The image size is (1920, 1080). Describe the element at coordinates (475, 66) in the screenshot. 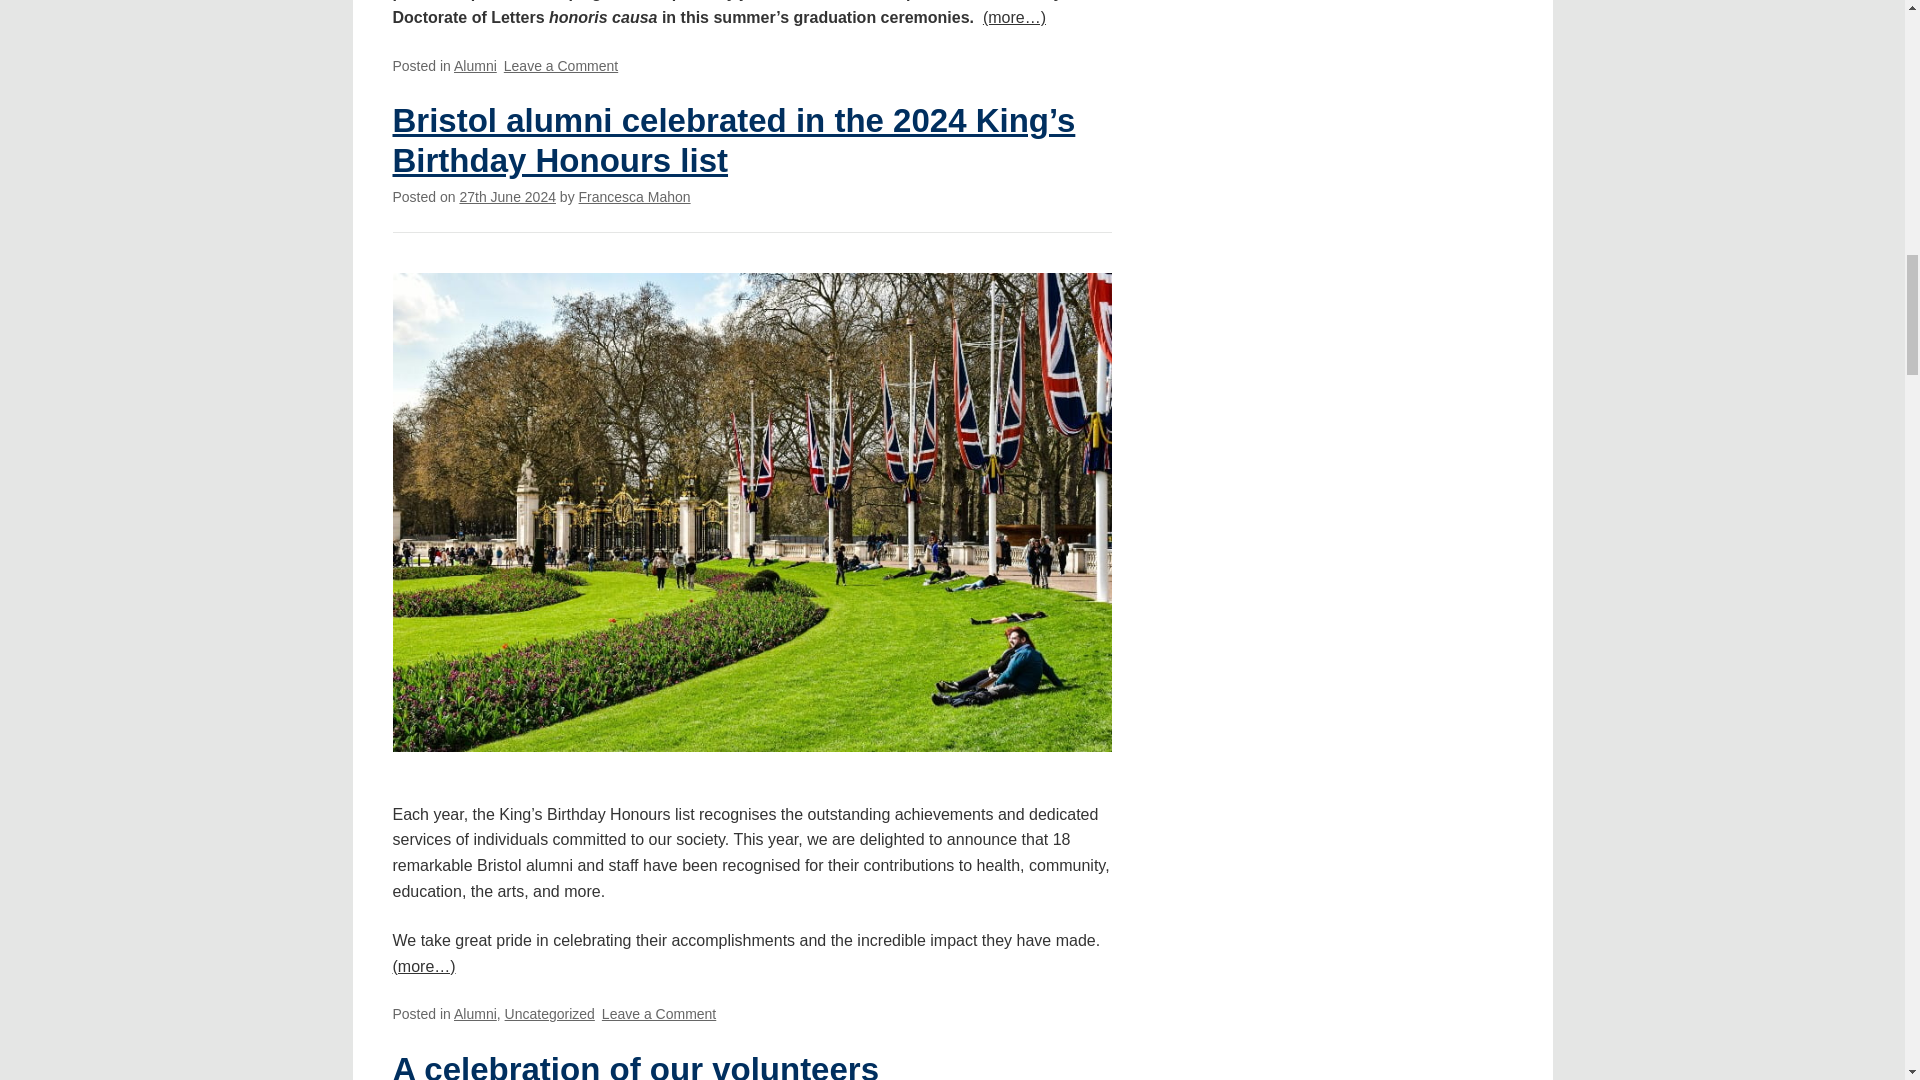

I see `Alumni` at that location.